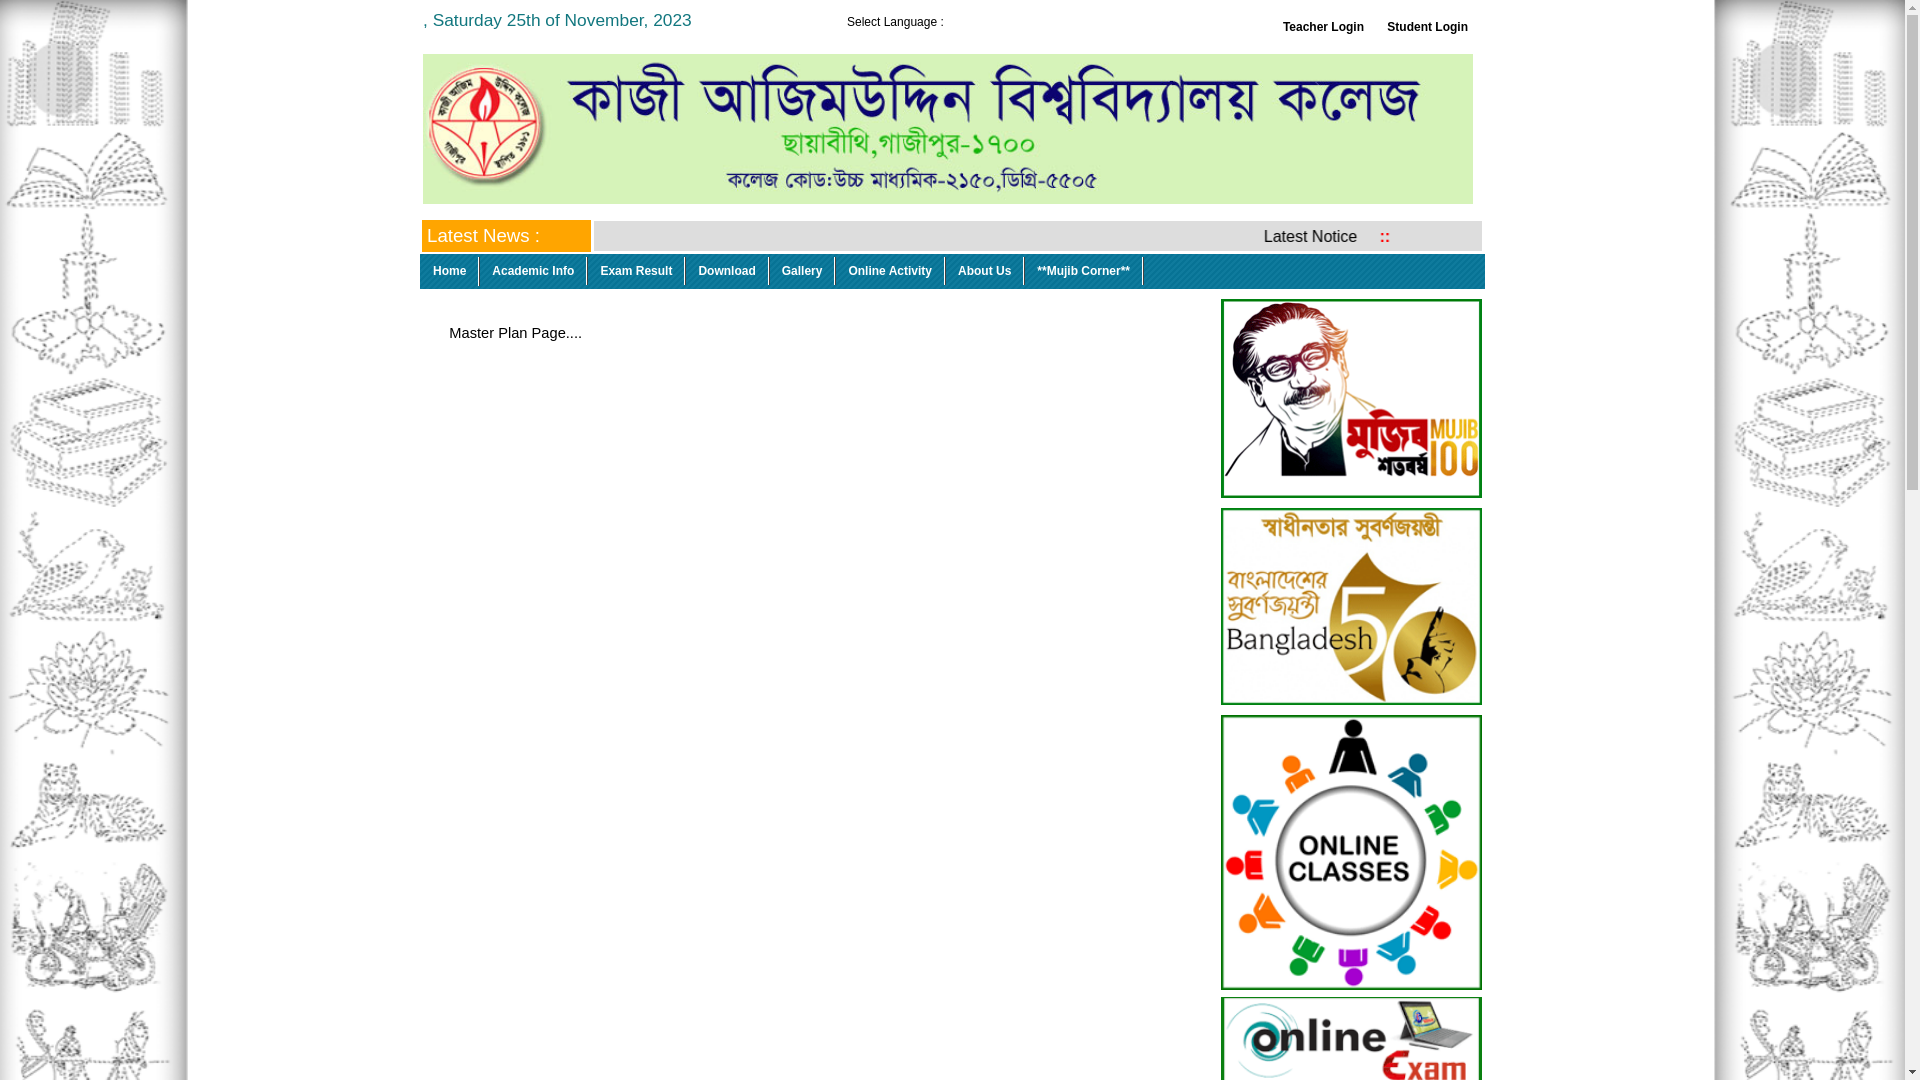  Describe the element at coordinates (1084, 271) in the screenshot. I see `**Mujib Corner**` at that location.